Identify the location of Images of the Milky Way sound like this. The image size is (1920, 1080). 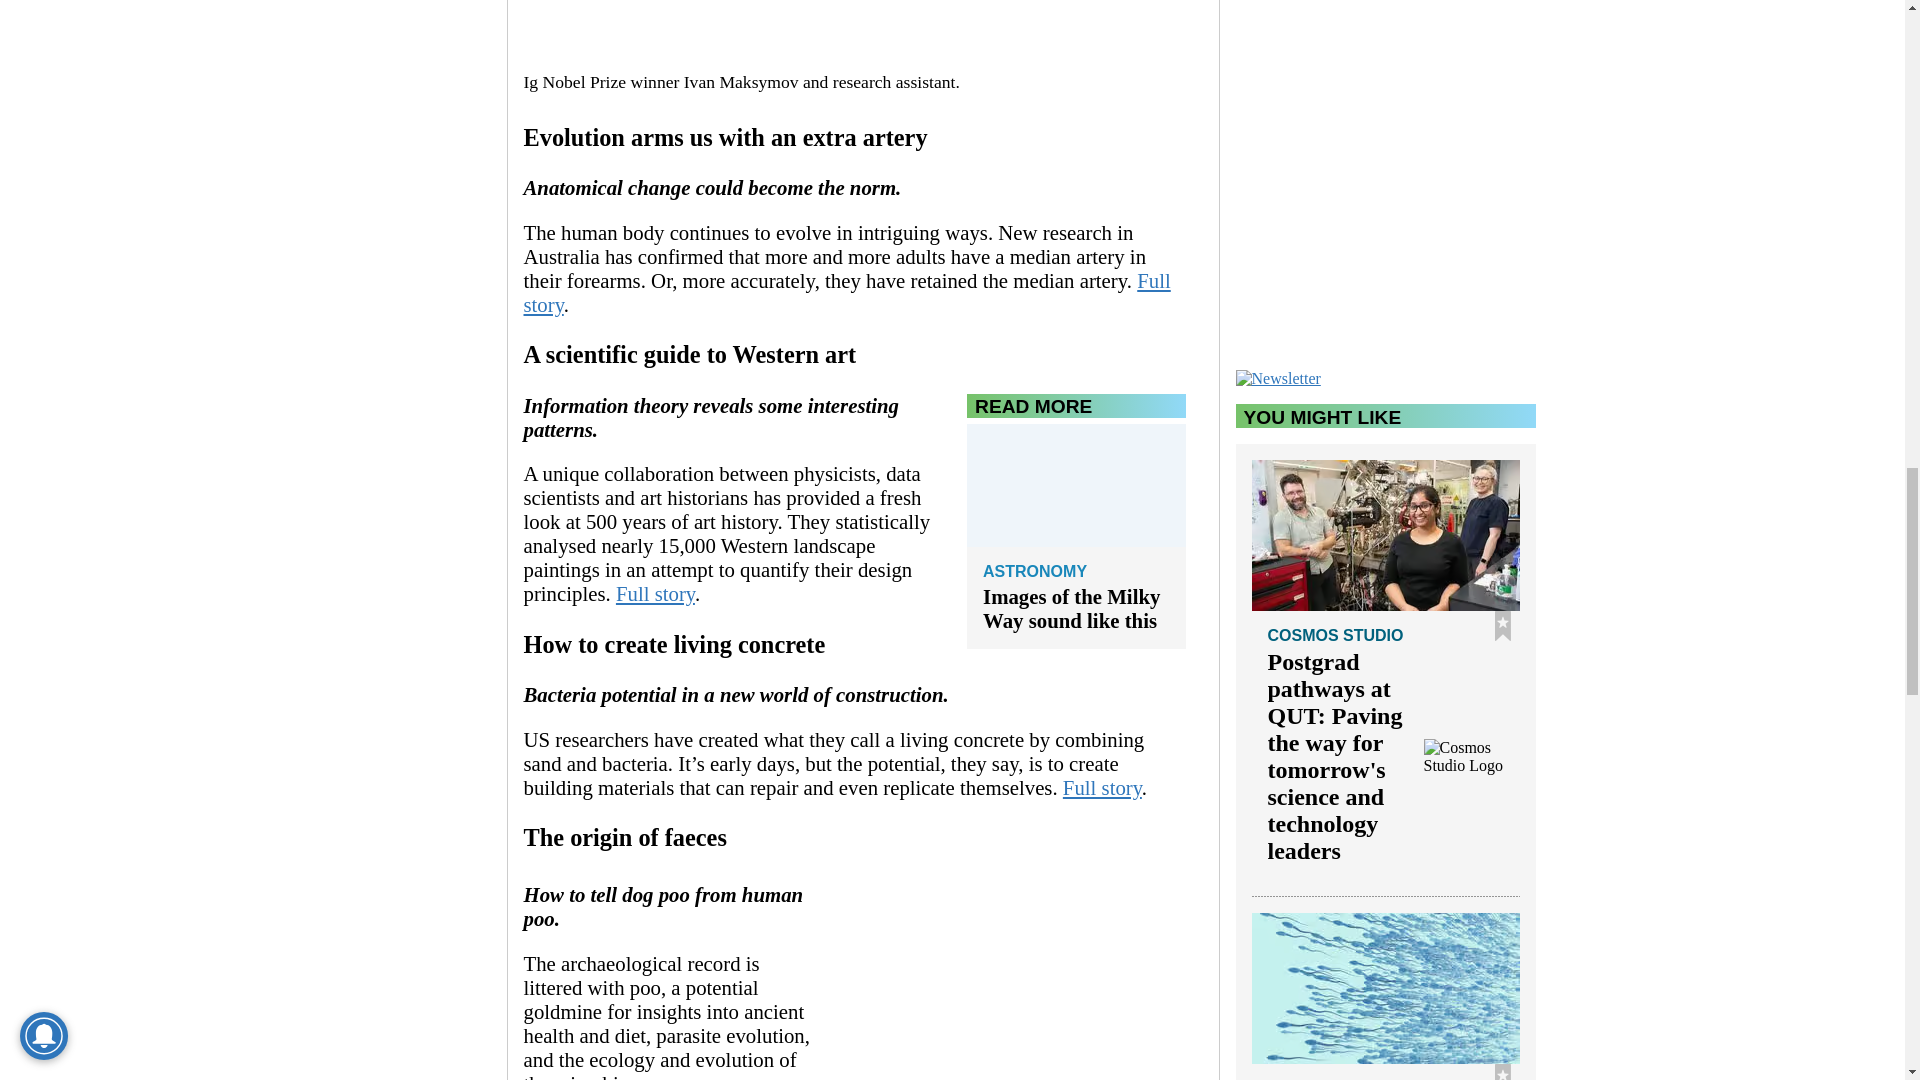
(1076, 608).